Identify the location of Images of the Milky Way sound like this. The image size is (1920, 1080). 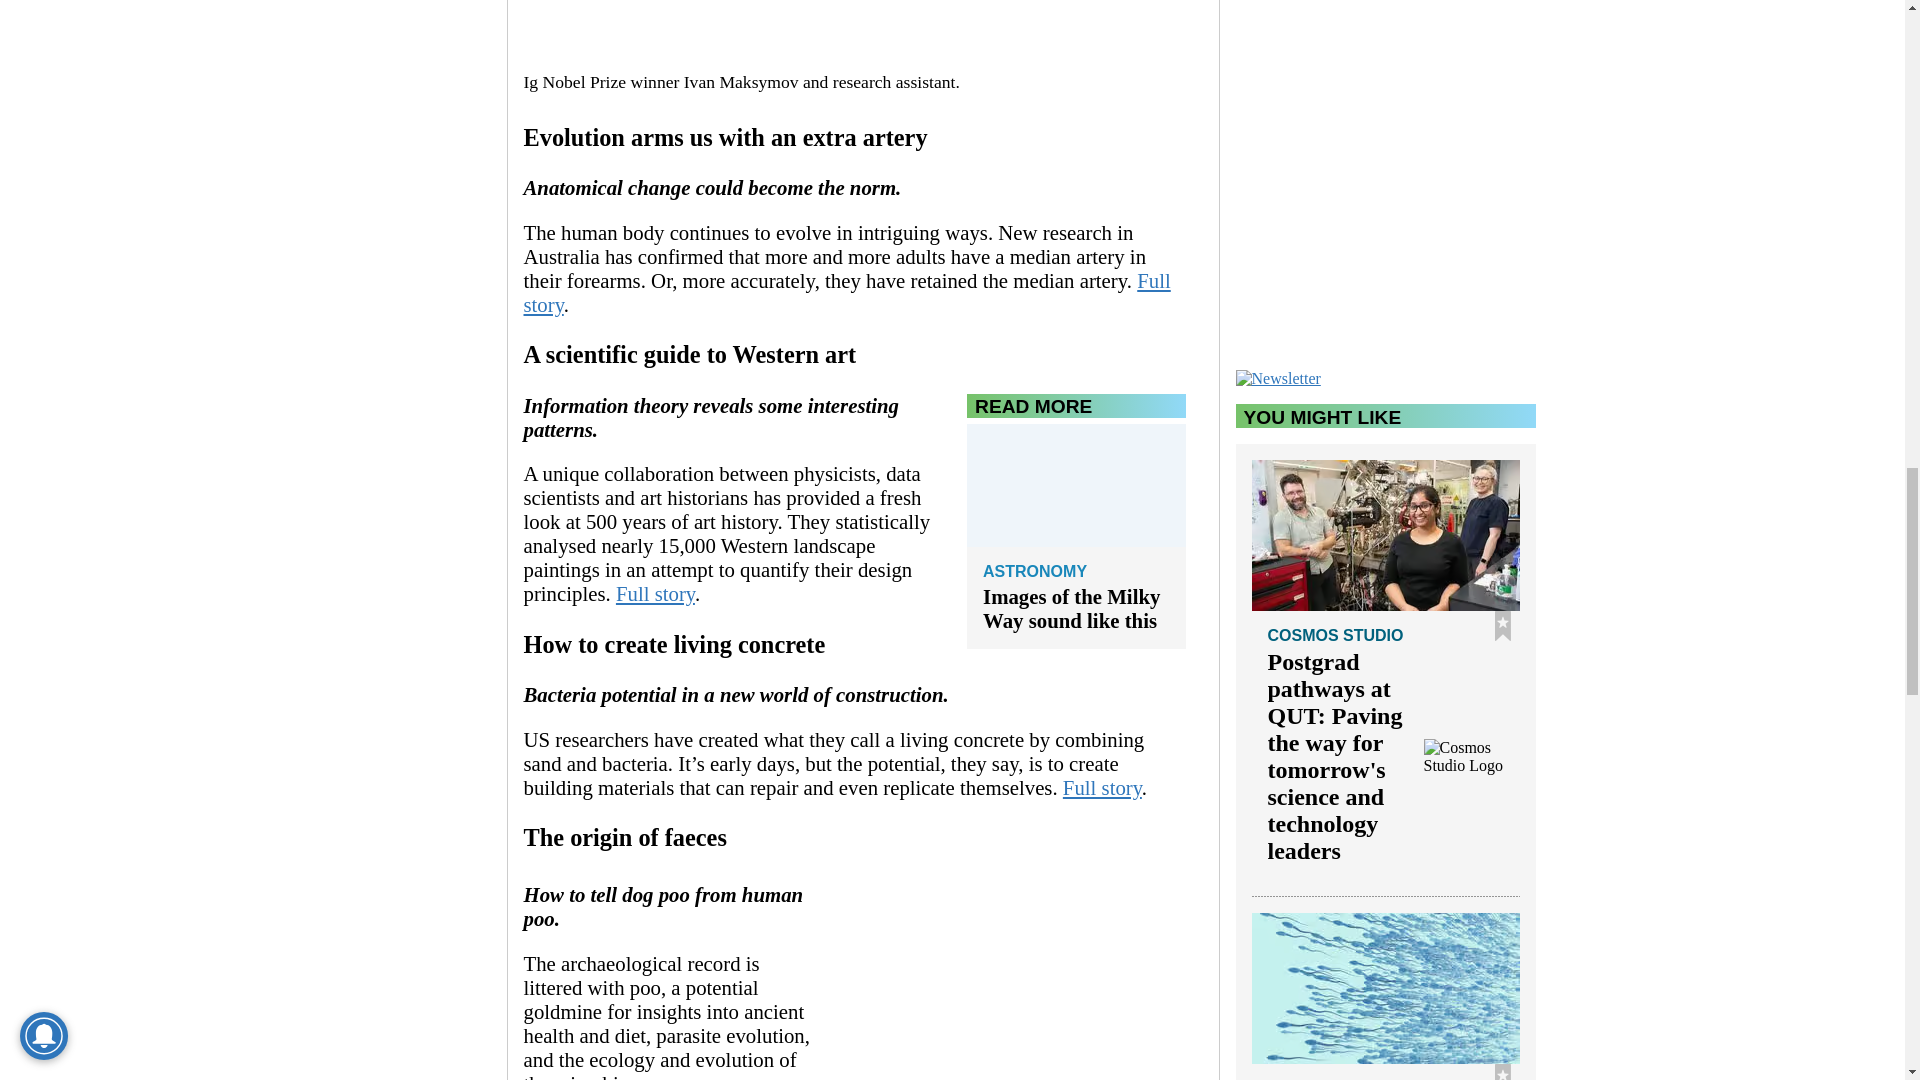
(1076, 608).